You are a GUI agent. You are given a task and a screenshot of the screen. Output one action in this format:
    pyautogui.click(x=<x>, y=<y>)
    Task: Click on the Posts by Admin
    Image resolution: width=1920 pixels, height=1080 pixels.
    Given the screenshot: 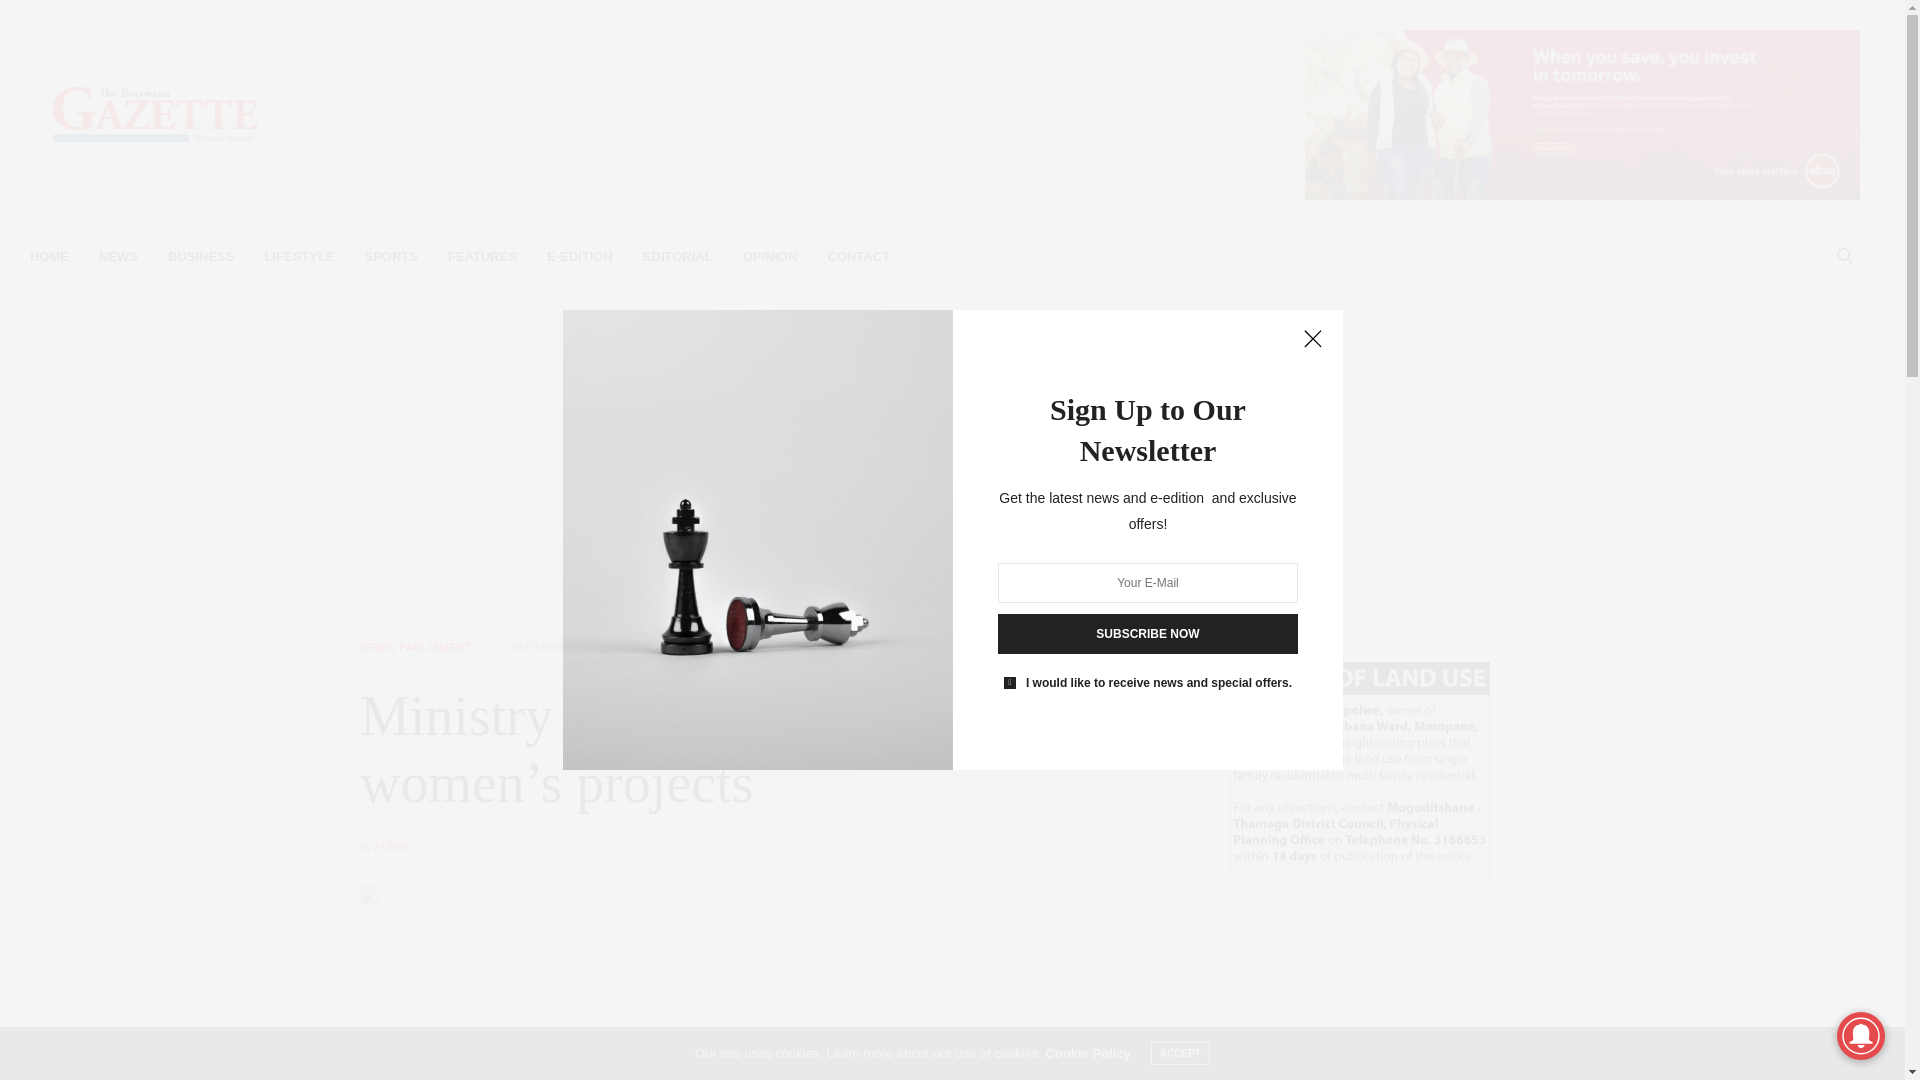 What is the action you would take?
    pyautogui.click(x=391, y=846)
    